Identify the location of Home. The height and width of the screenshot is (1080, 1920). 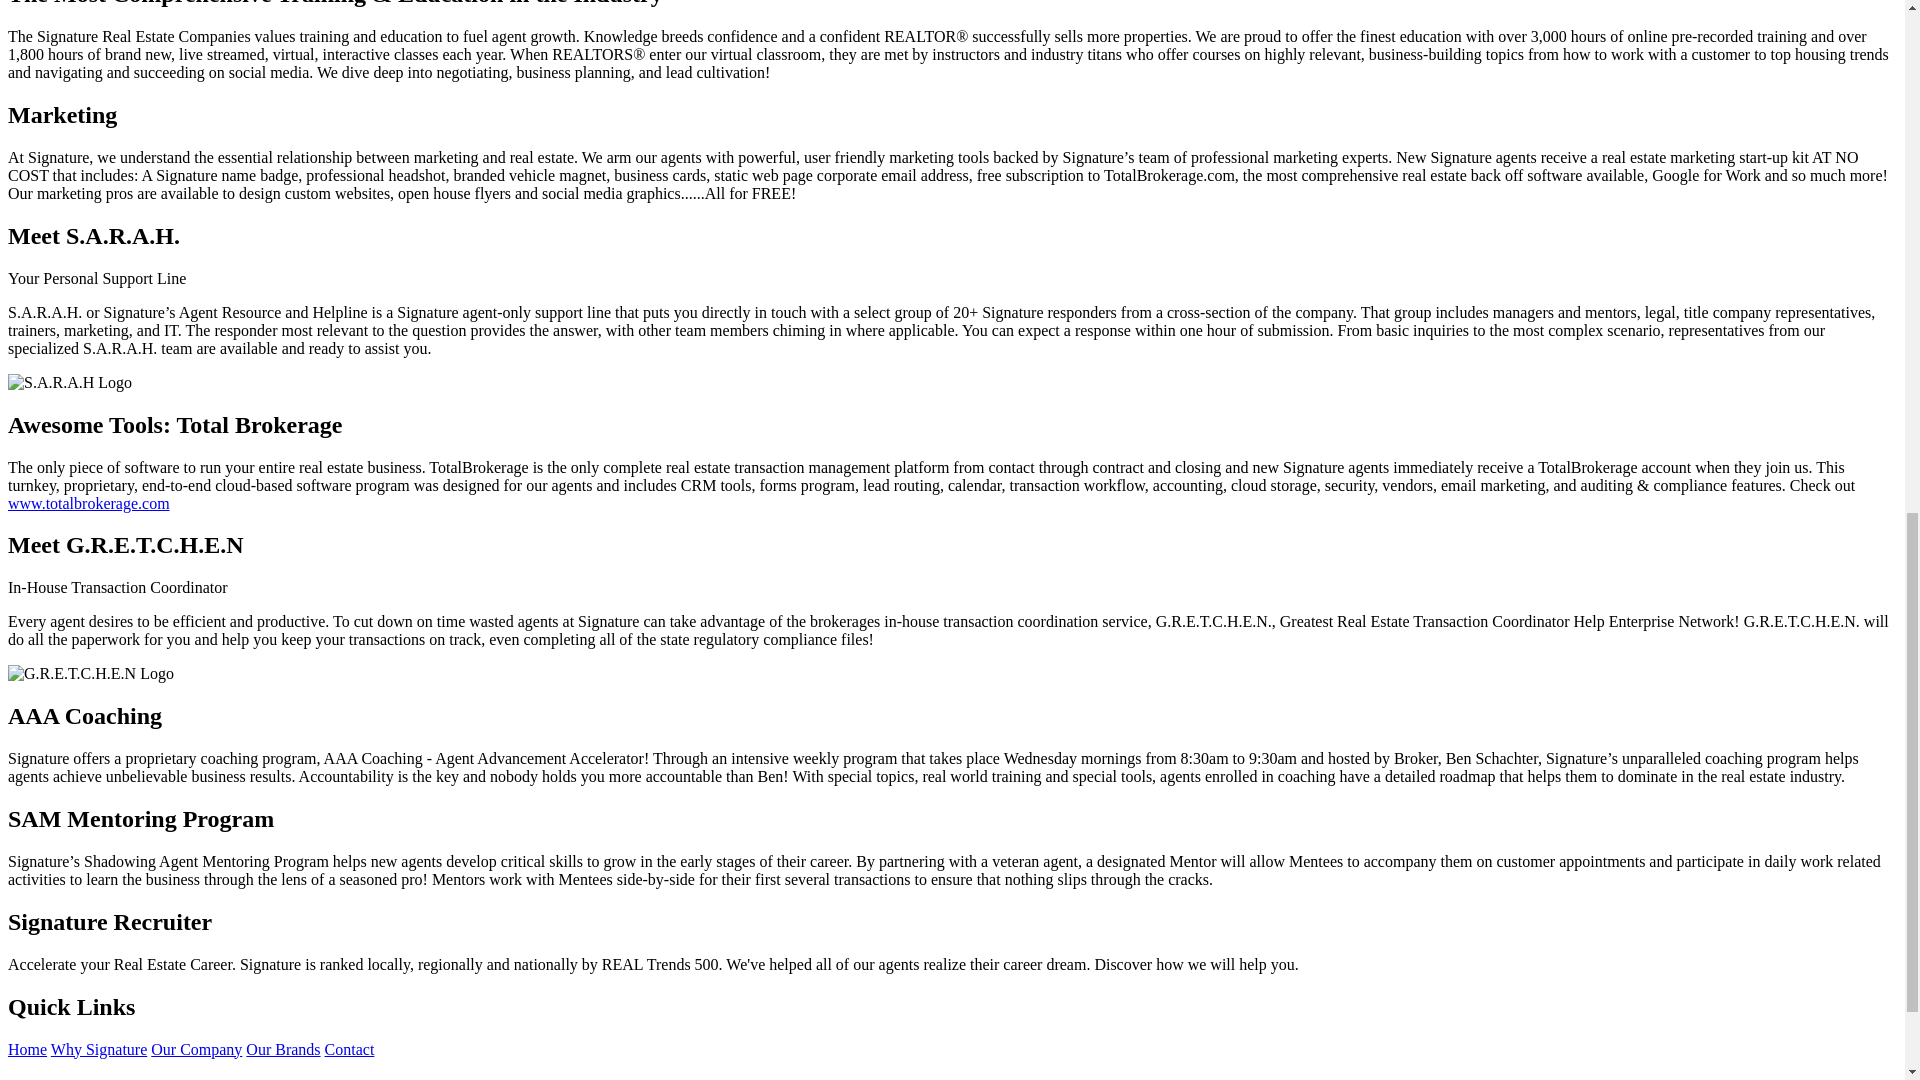
(26, 1050).